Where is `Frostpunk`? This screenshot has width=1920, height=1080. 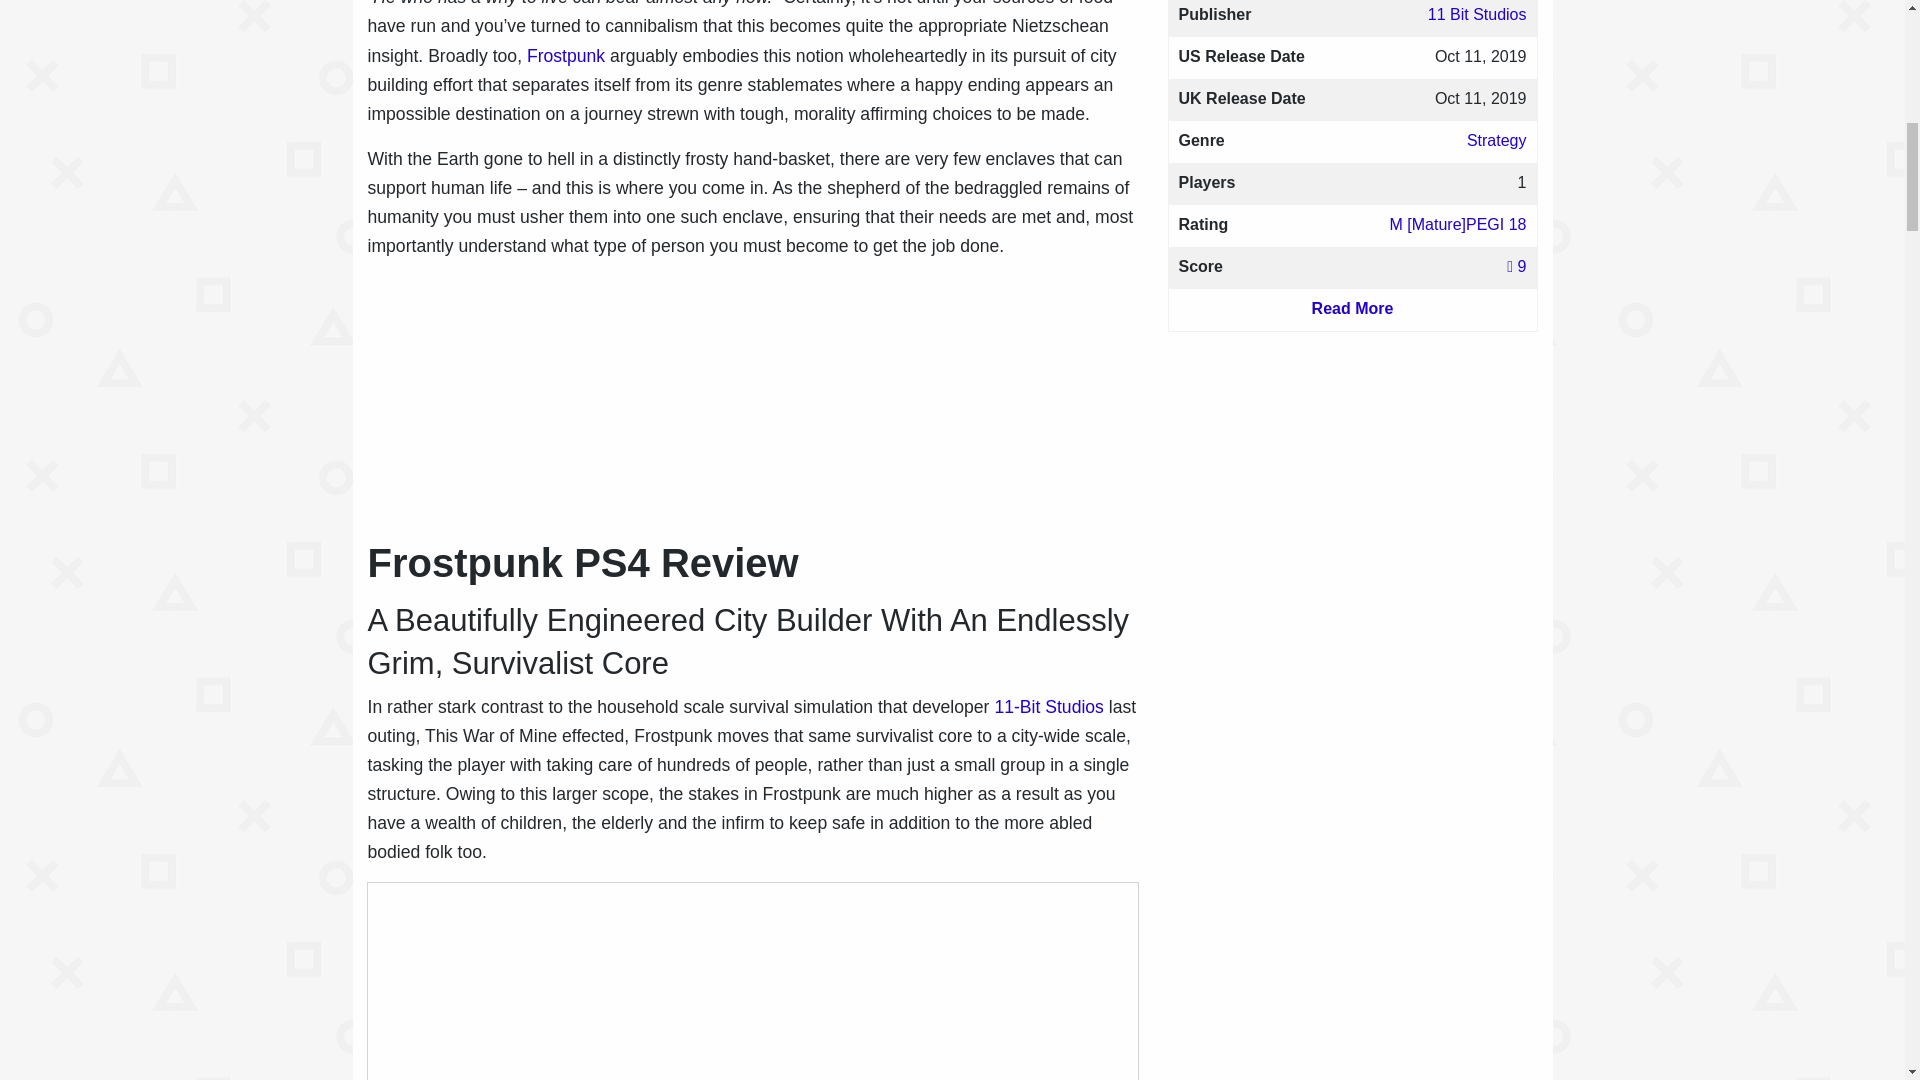 Frostpunk is located at coordinates (565, 56).